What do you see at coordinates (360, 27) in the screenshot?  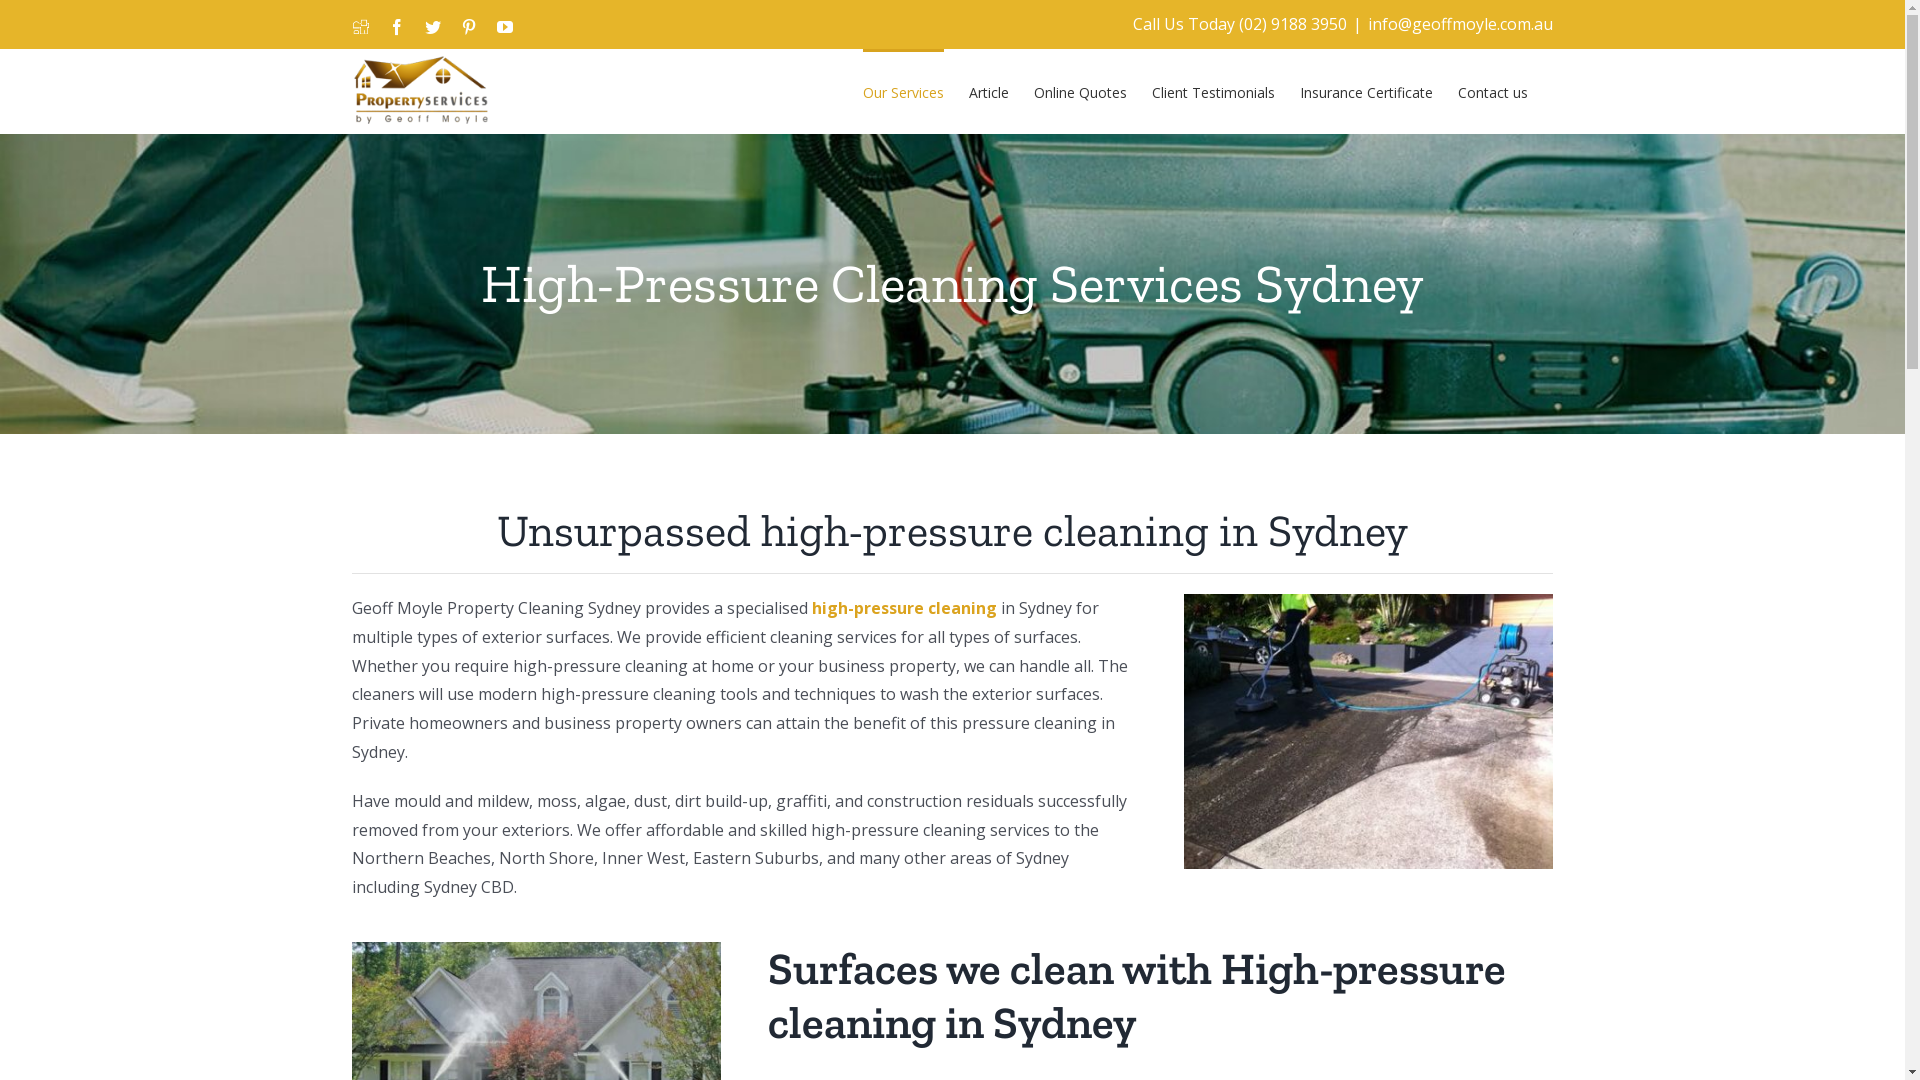 I see `Digg` at bounding box center [360, 27].